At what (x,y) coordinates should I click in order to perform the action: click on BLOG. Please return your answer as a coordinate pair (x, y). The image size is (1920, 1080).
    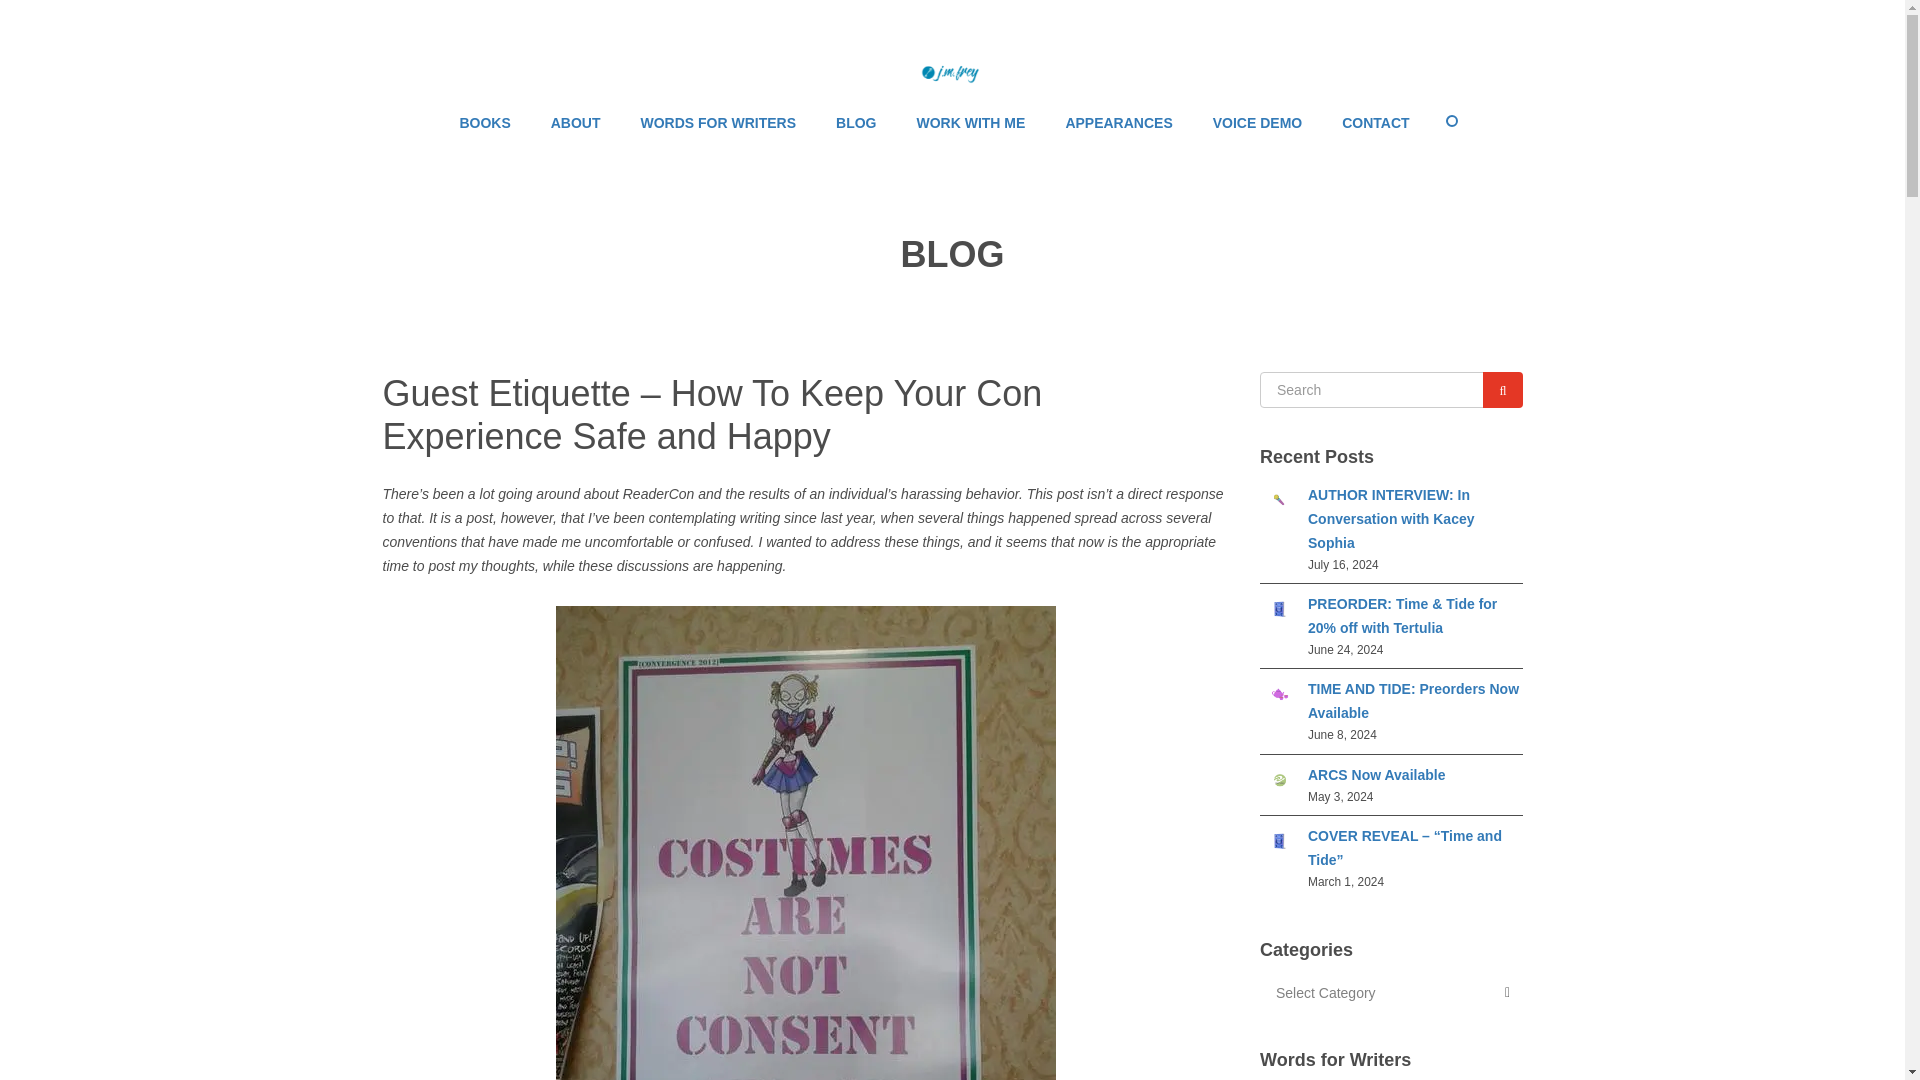
    Looking at the image, I should click on (856, 122).